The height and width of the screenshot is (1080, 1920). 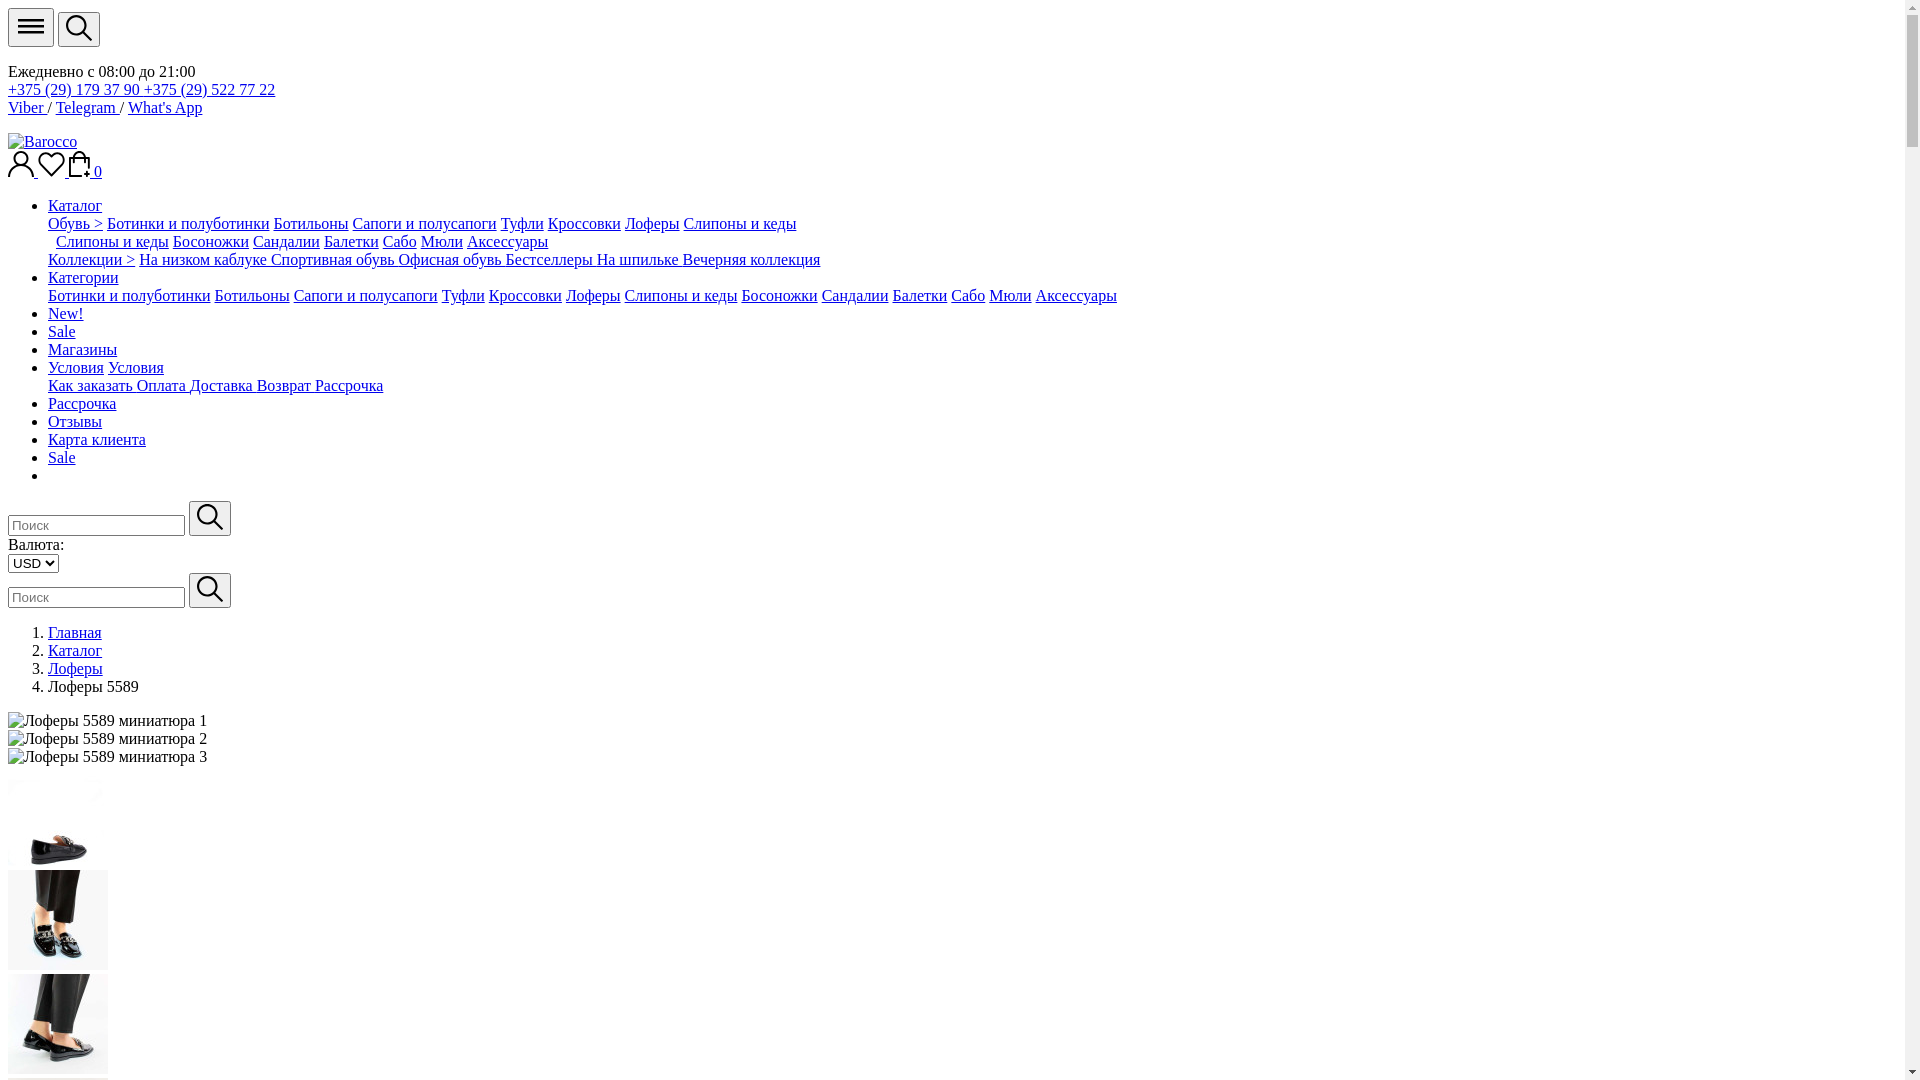 What do you see at coordinates (76, 90) in the screenshot?
I see `+375 (29) 179 37 90` at bounding box center [76, 90].